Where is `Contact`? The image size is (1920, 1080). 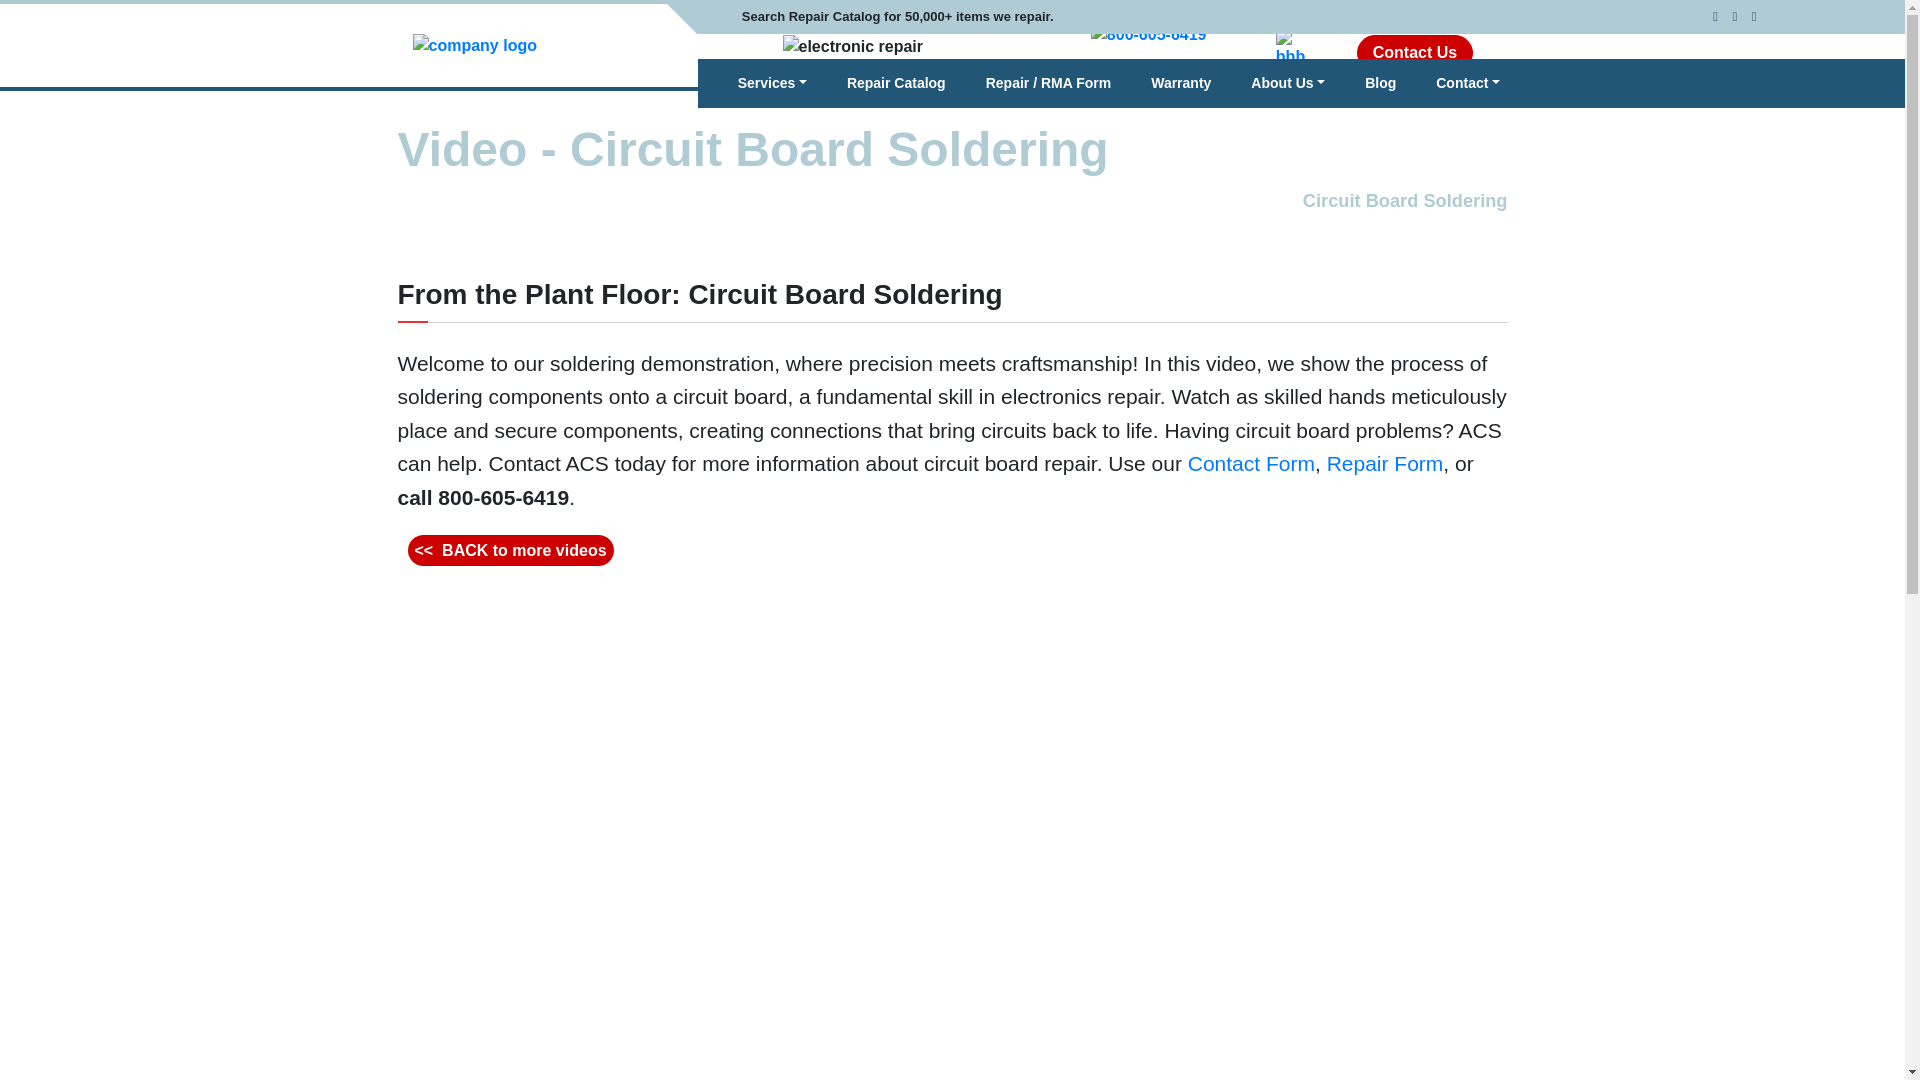
Contact is located at coordinates (1468, 82).